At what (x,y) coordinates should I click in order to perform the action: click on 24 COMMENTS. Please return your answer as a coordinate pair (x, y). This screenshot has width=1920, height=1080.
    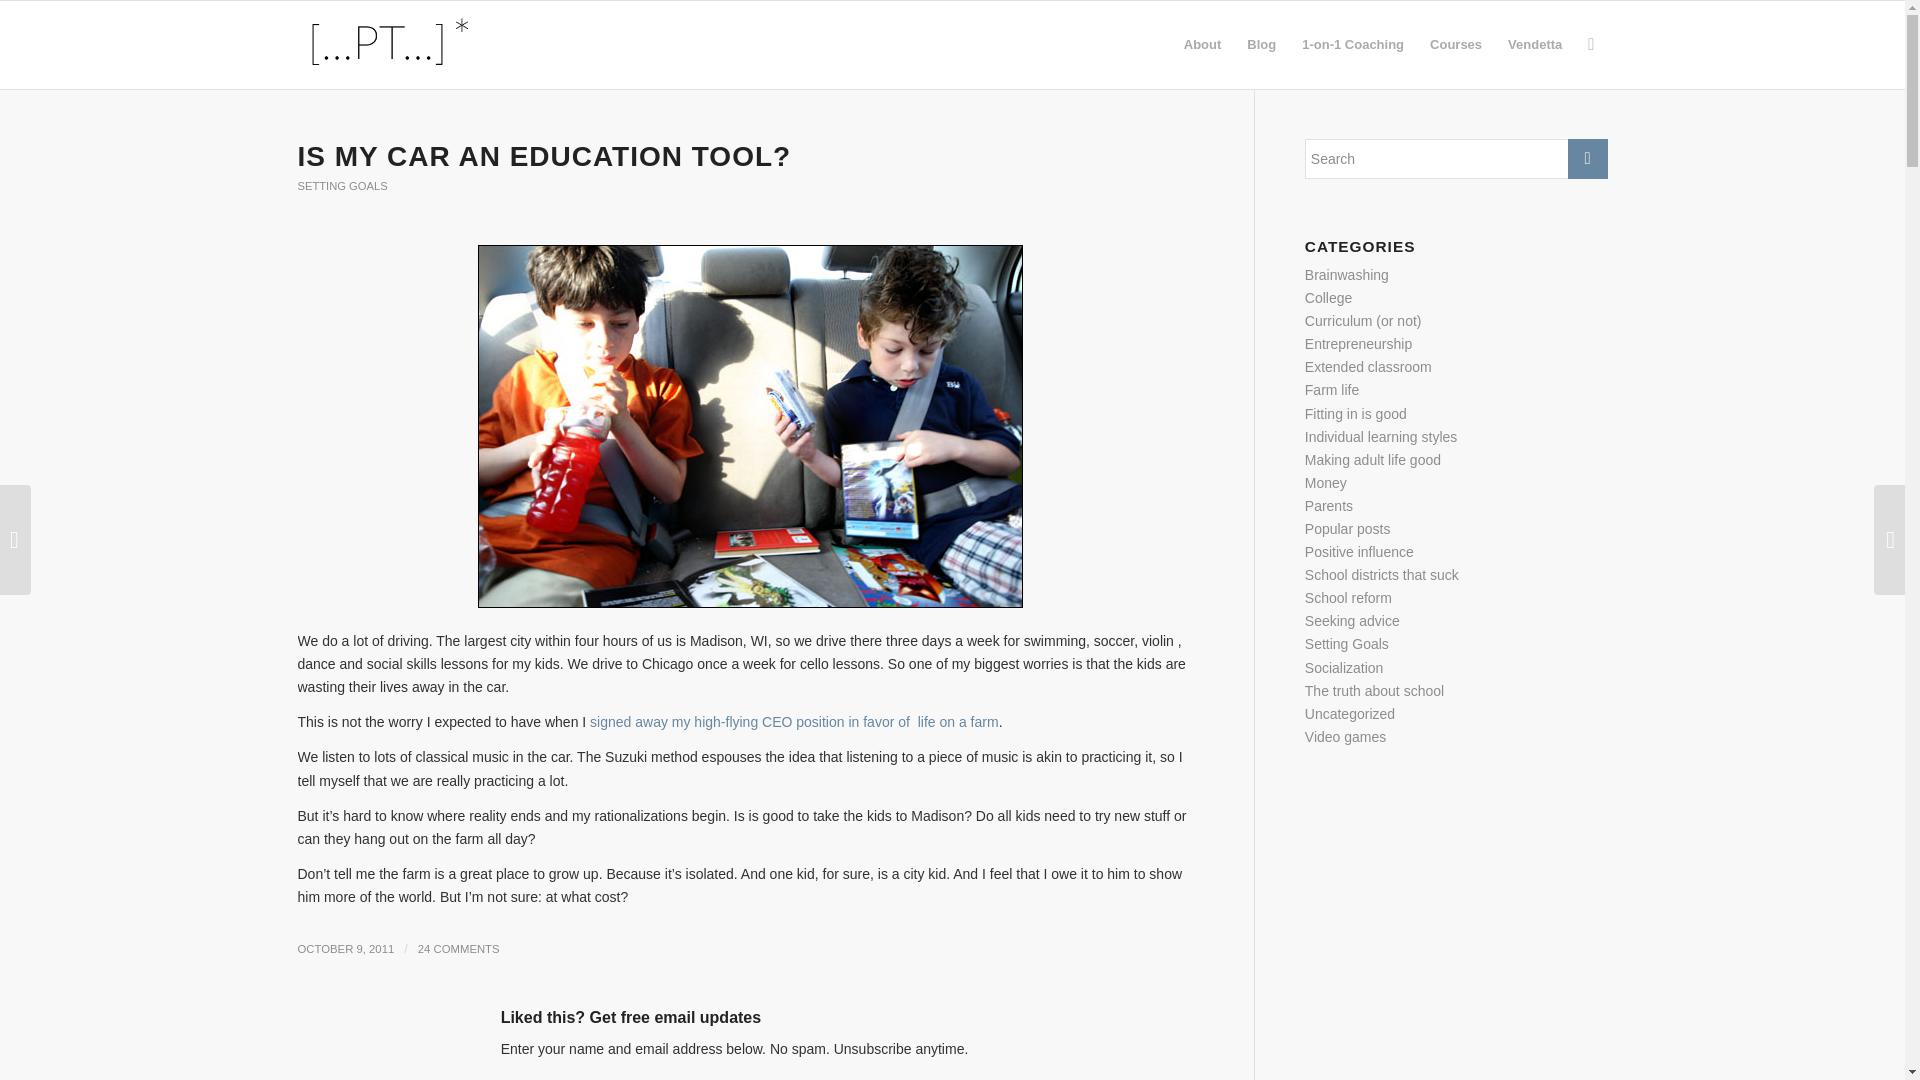
    Looking at the image, I should click on (458, 948).